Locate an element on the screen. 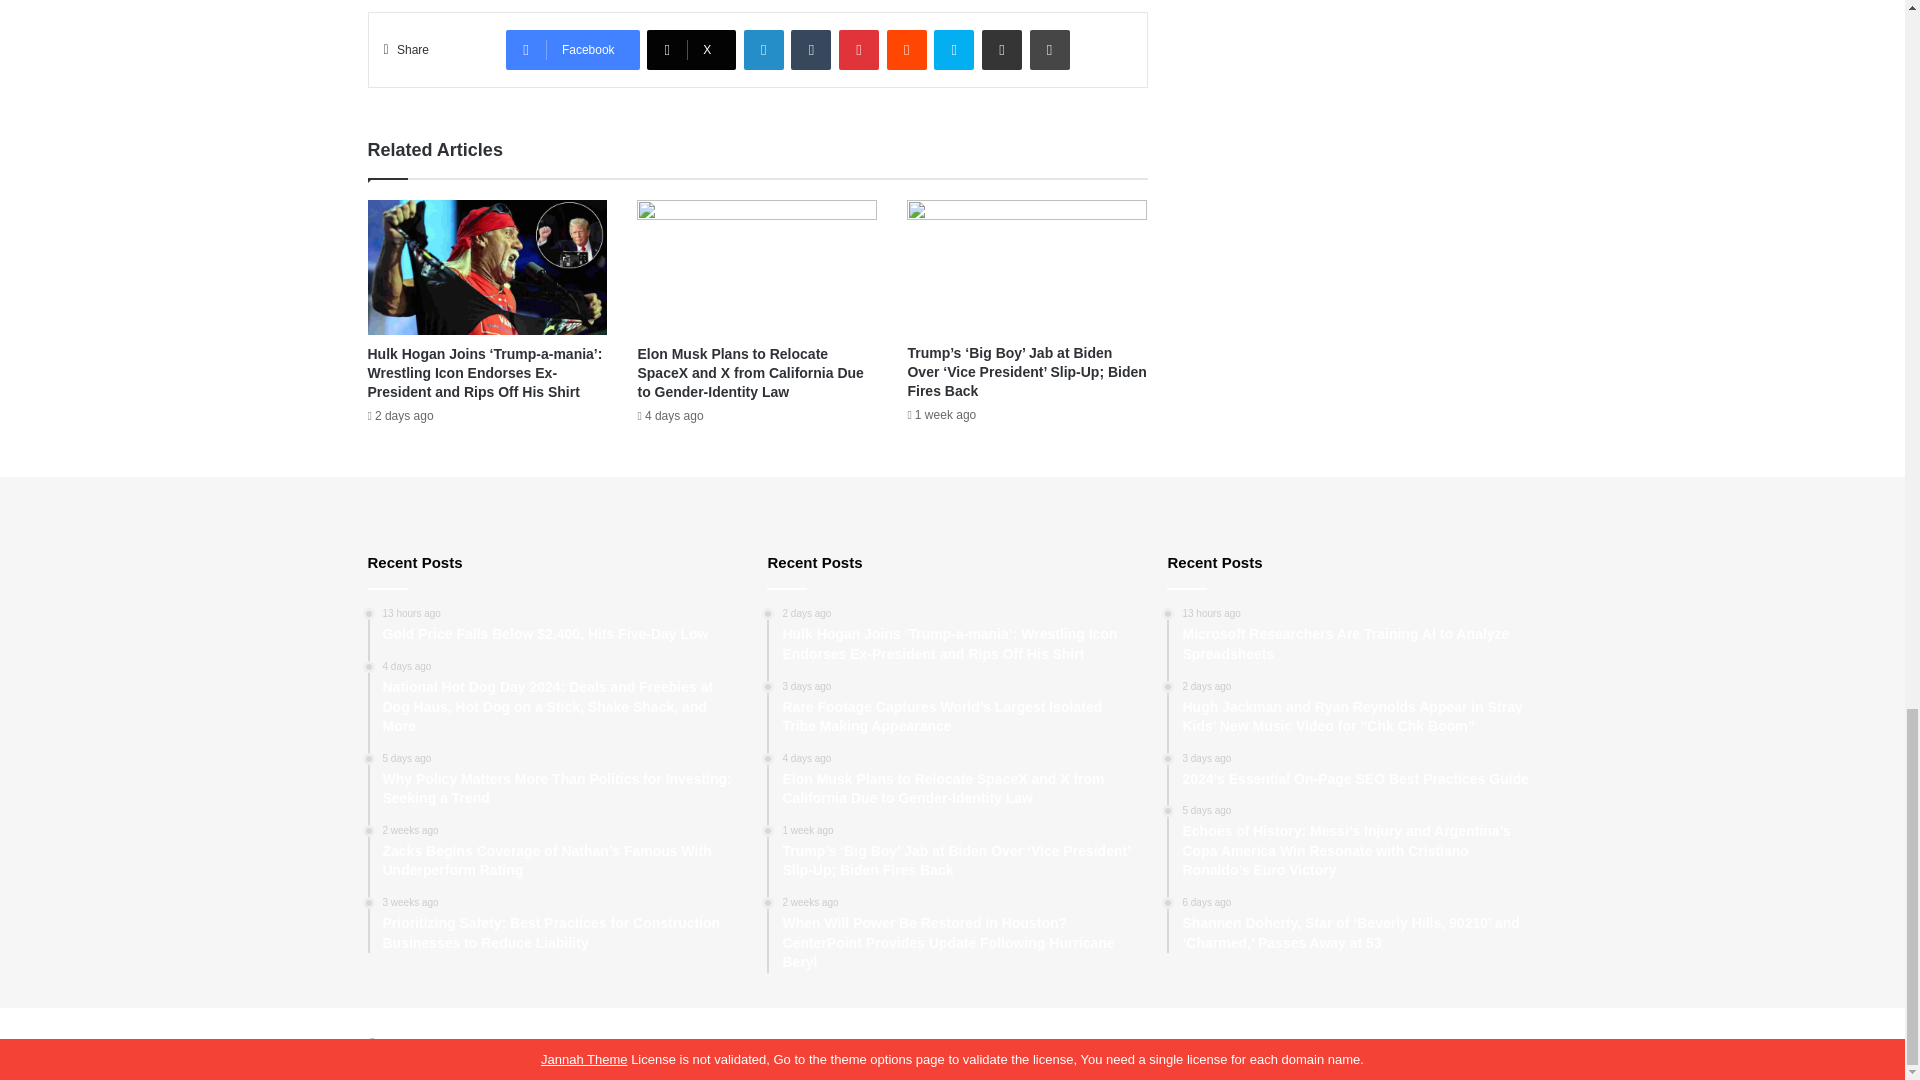 Image resolution: width=1920 pixels, height=1080 pixels. Tumblr is located at coordinates (811, 50).